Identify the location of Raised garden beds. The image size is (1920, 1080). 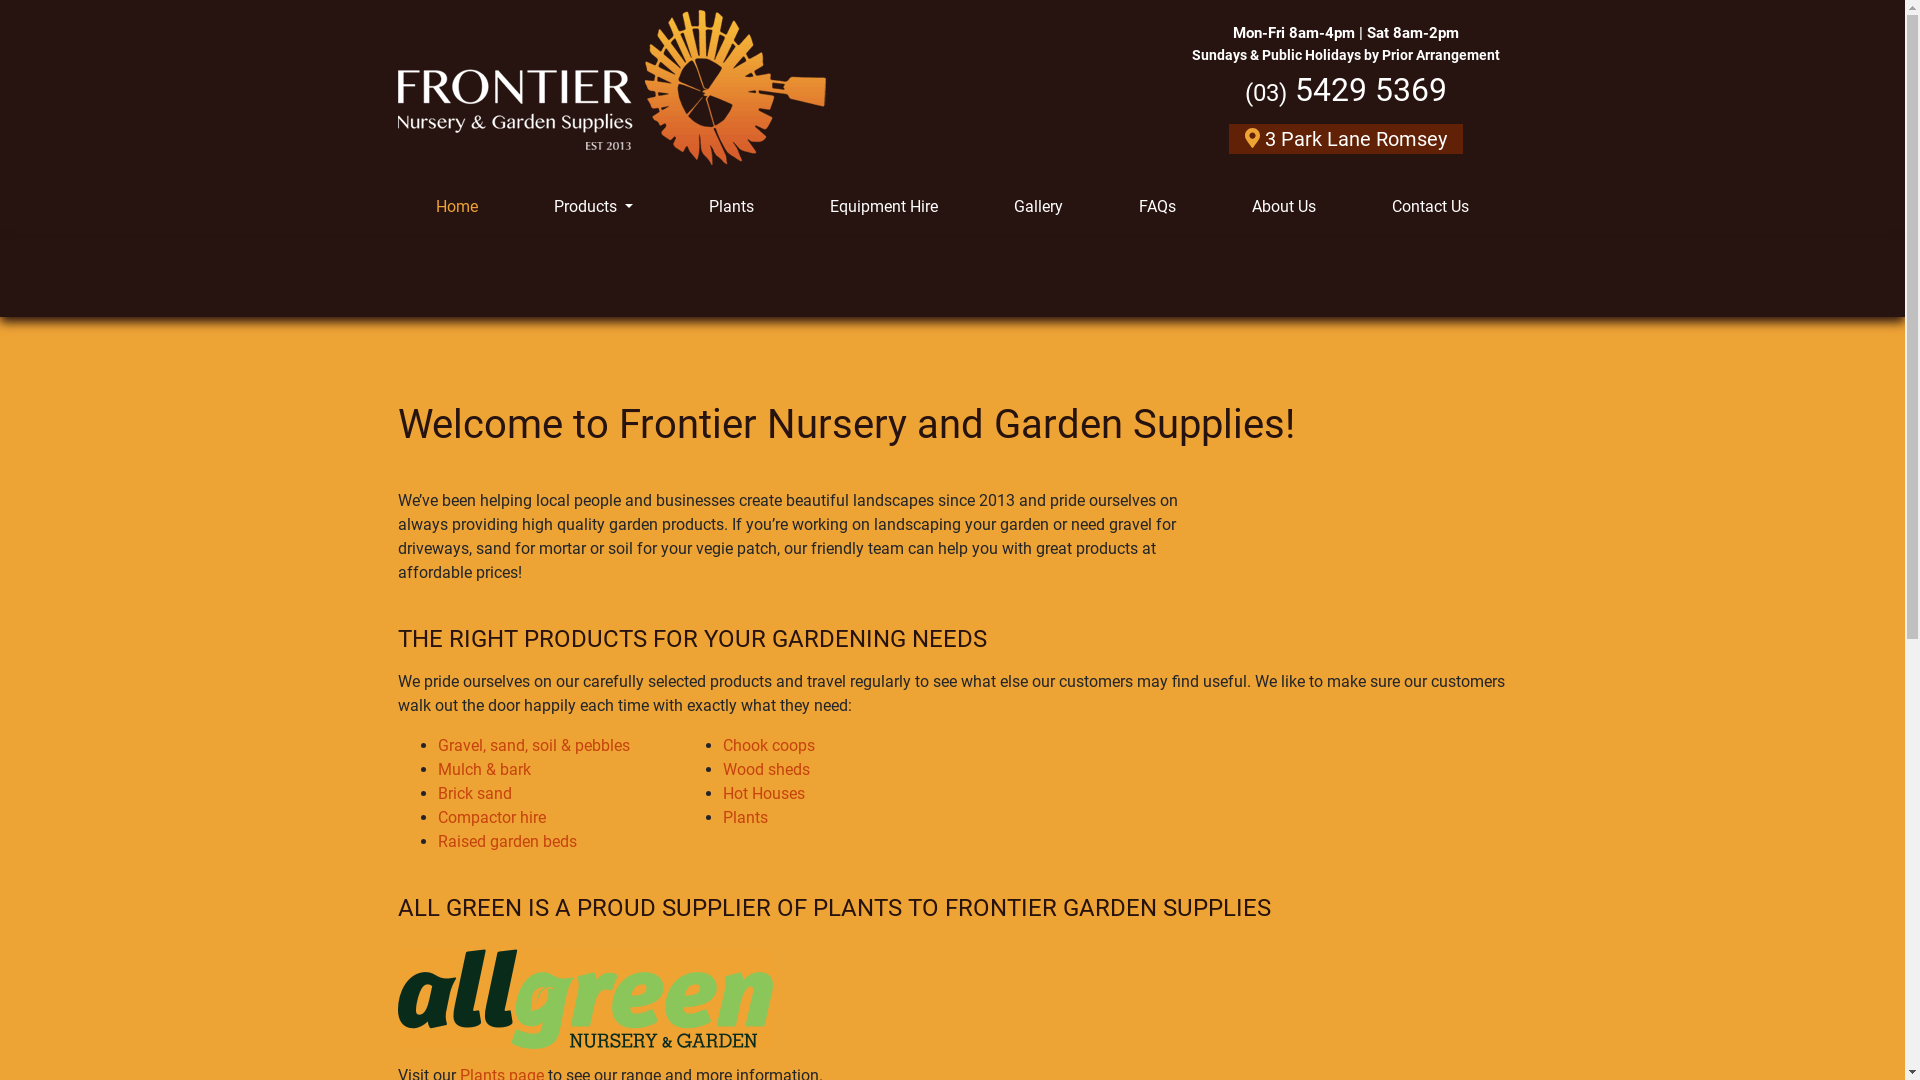
(508, 842).